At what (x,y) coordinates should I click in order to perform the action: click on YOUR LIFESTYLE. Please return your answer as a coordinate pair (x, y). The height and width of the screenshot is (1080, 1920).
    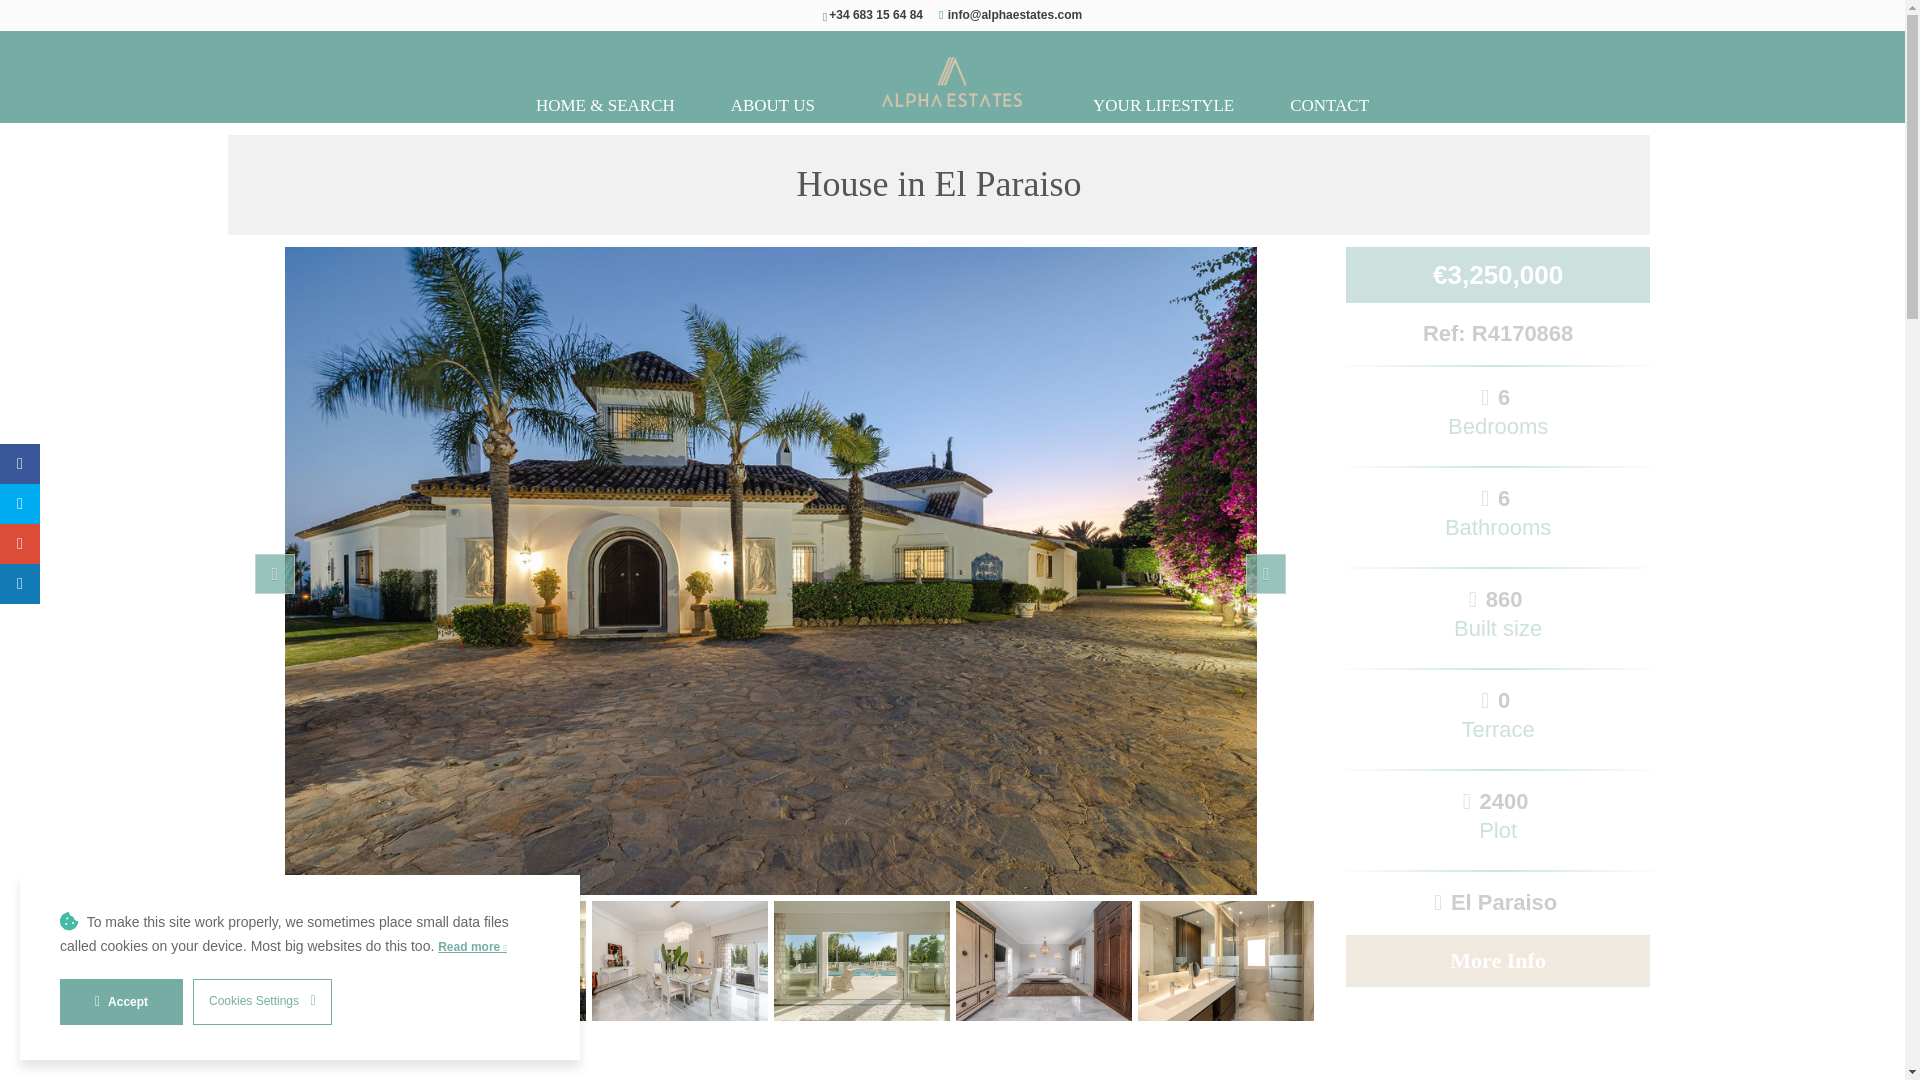
    Looking at the image, I should click on (1163, 106).